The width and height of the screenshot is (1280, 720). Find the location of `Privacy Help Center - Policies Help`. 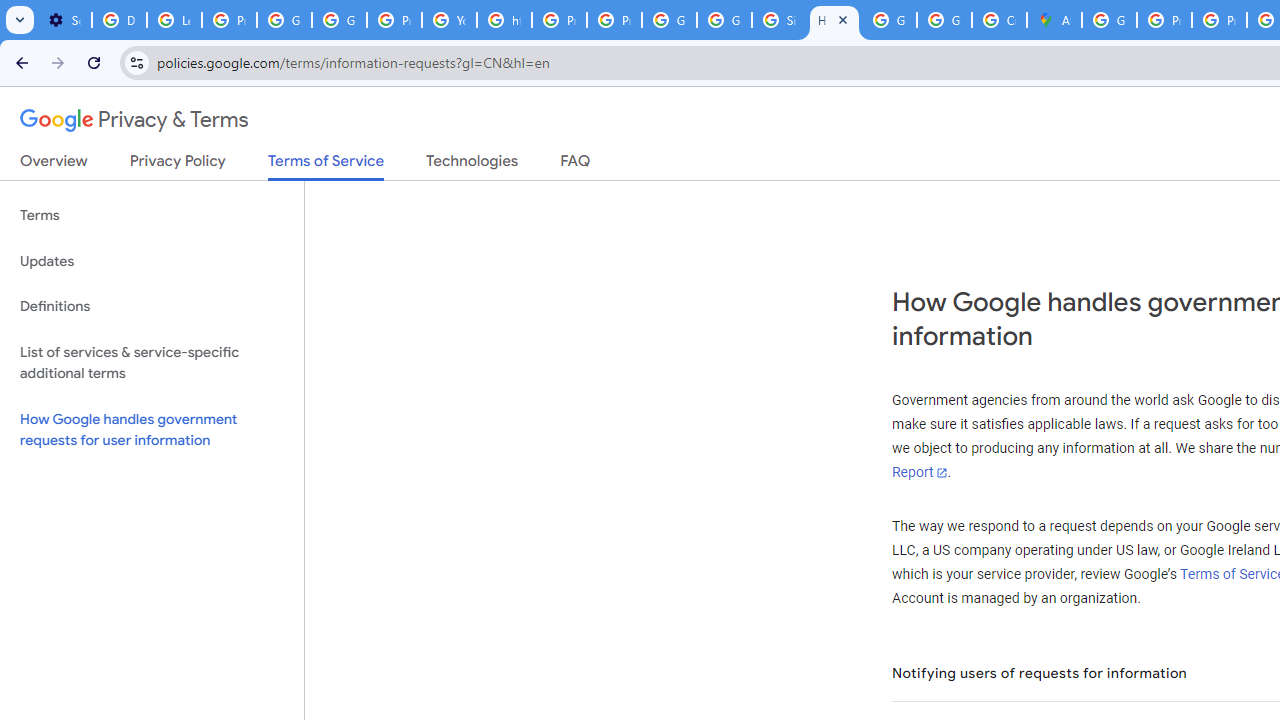

Privacy Help Center - Policies Help is located at coordinates (1218, 20).